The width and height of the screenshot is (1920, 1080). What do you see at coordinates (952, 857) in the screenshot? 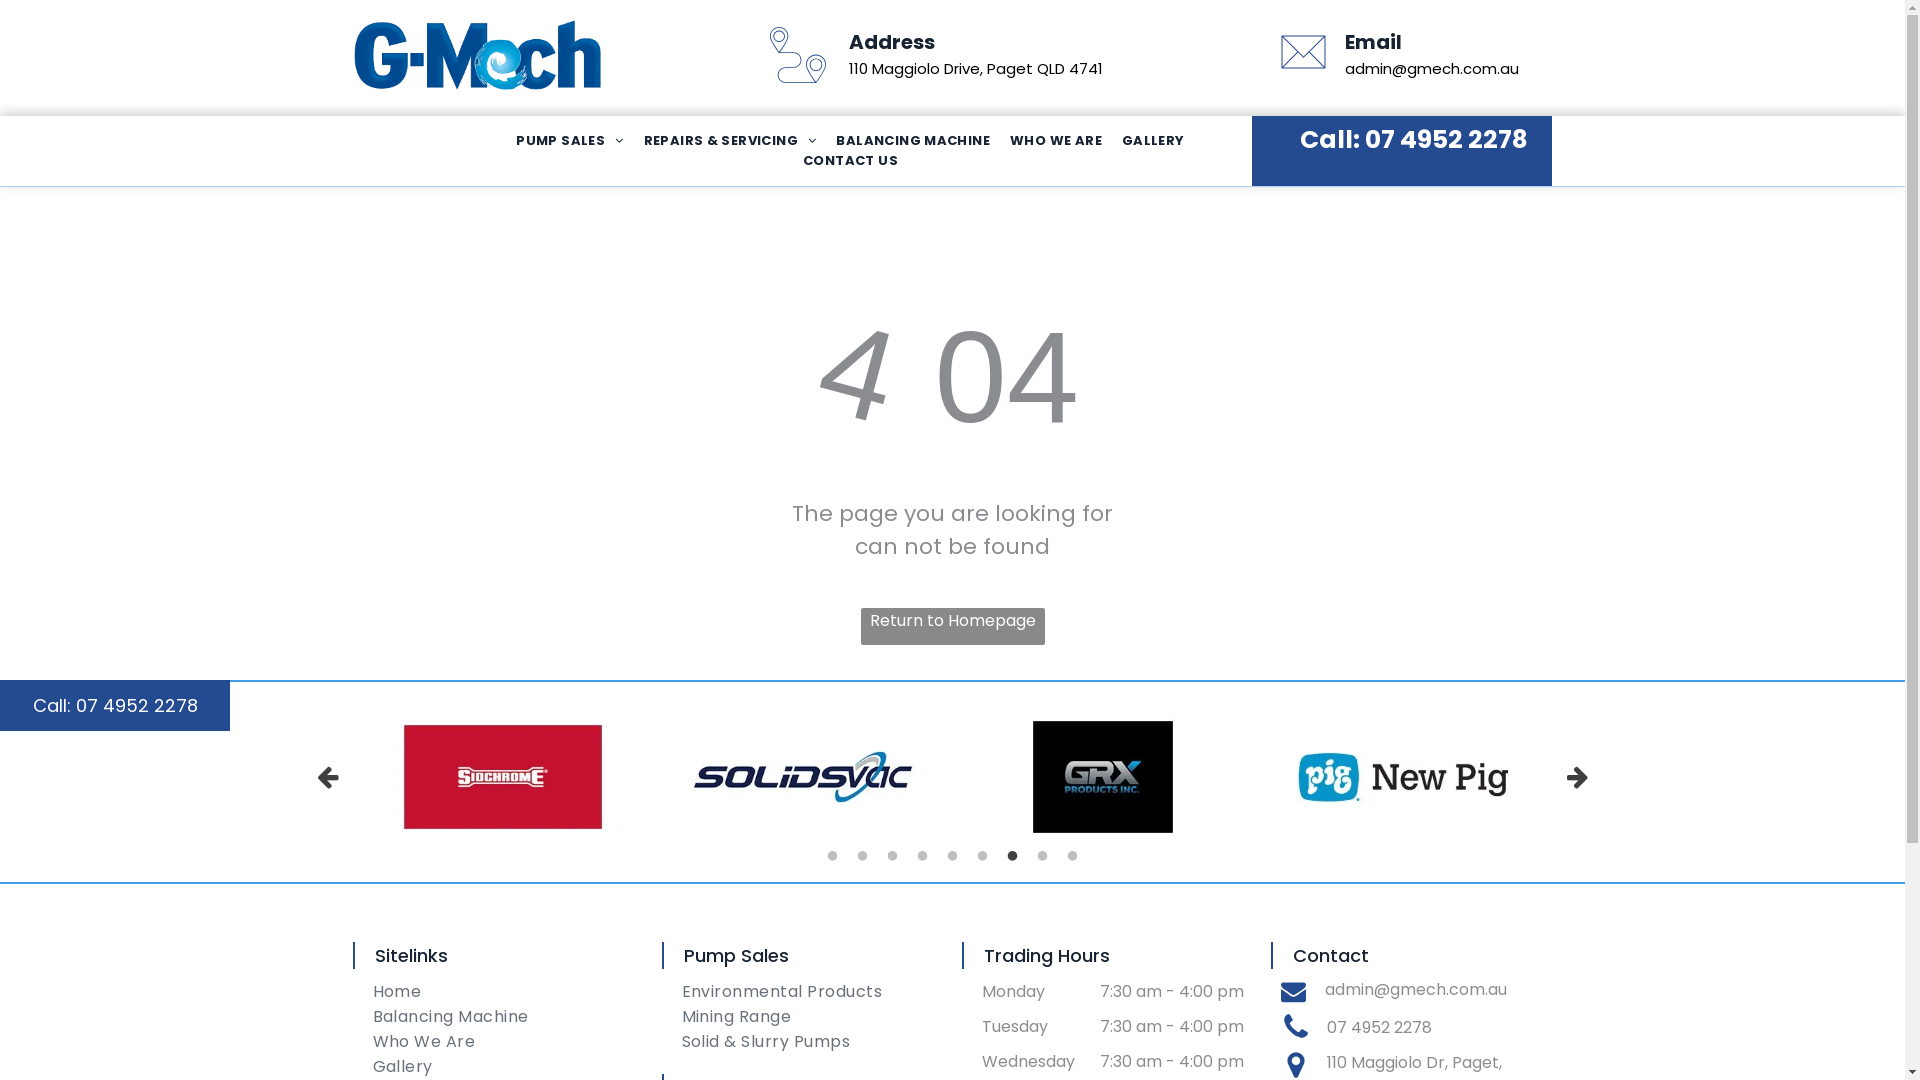
I see `5` at bounding box center [952, 857].